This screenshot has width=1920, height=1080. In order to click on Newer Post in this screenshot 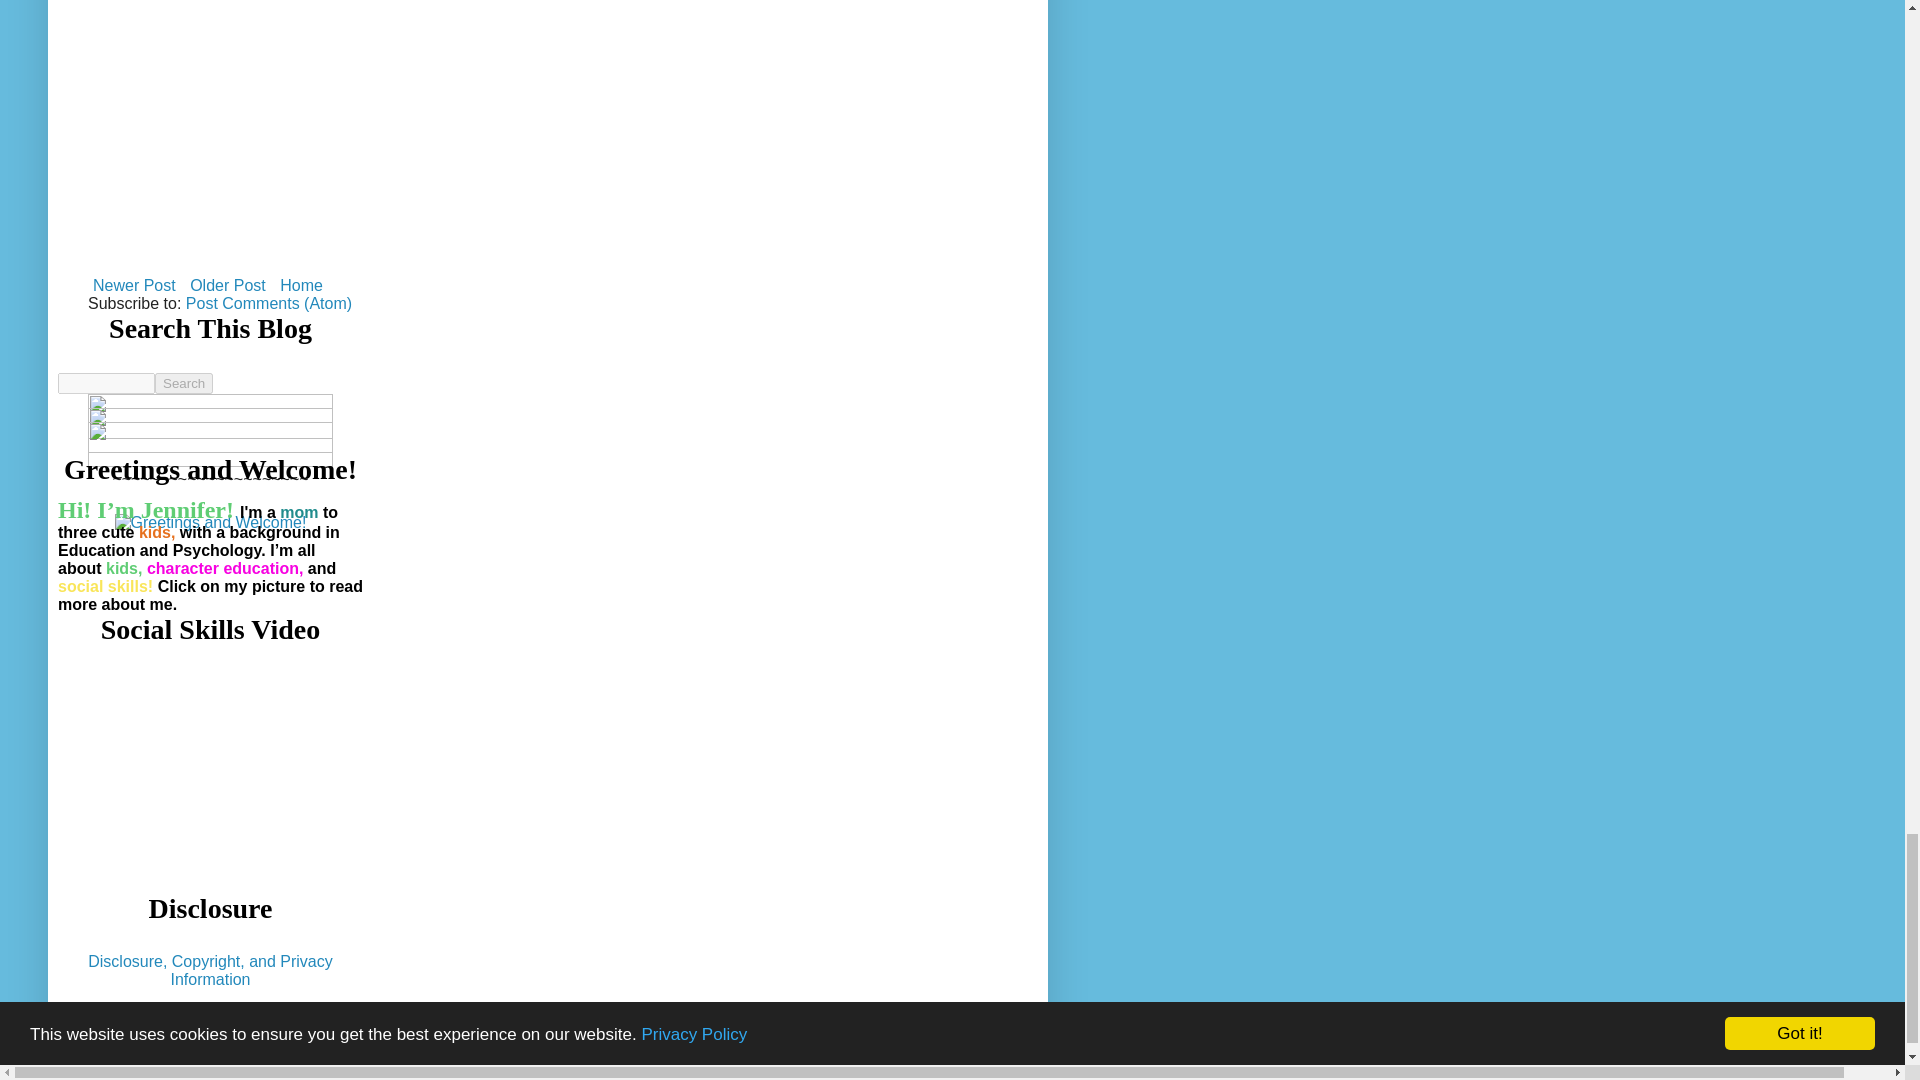, I will do `click(134, 286)`.